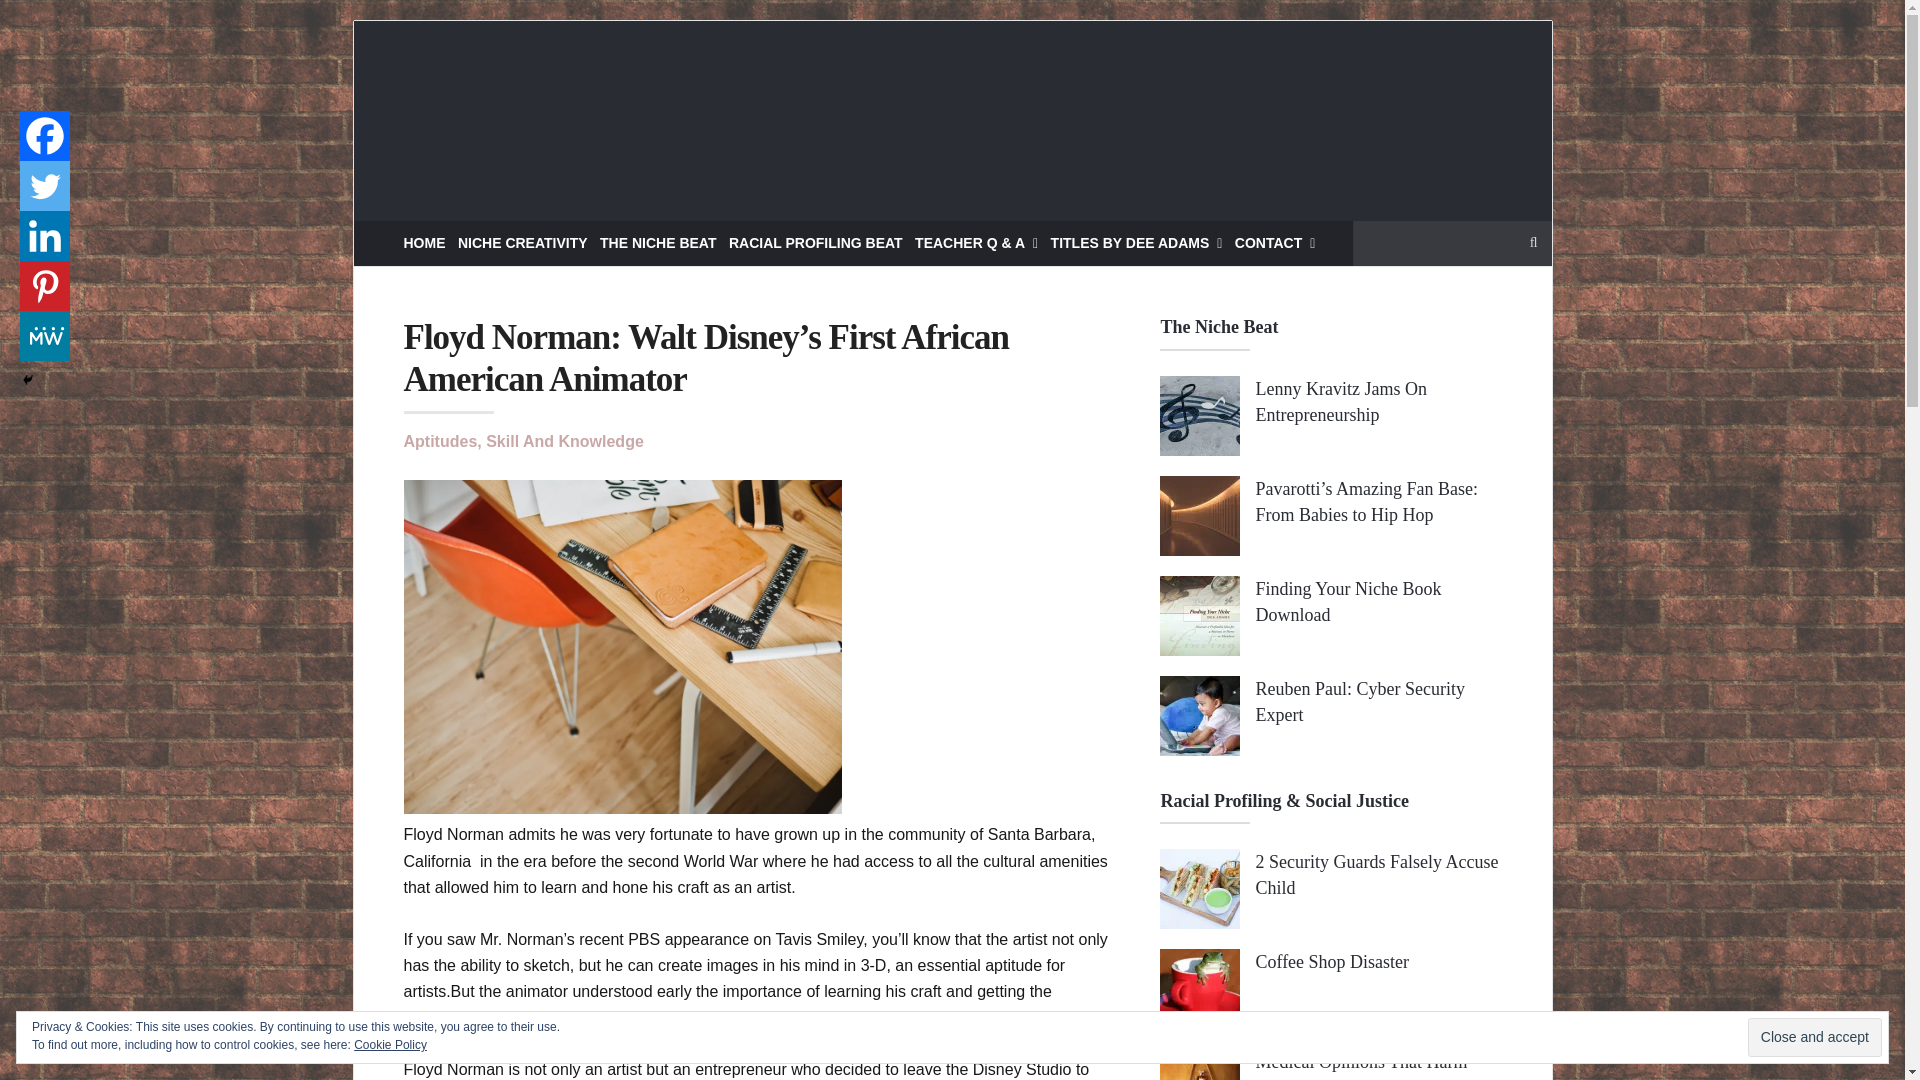 Image resolution: width=1920 pixels, height=1080 pixels. What do you see at coordinates (1332, 962) in the screenshot?
I see `Coffee Shop Disaster` at bounding box center [1332, 962].